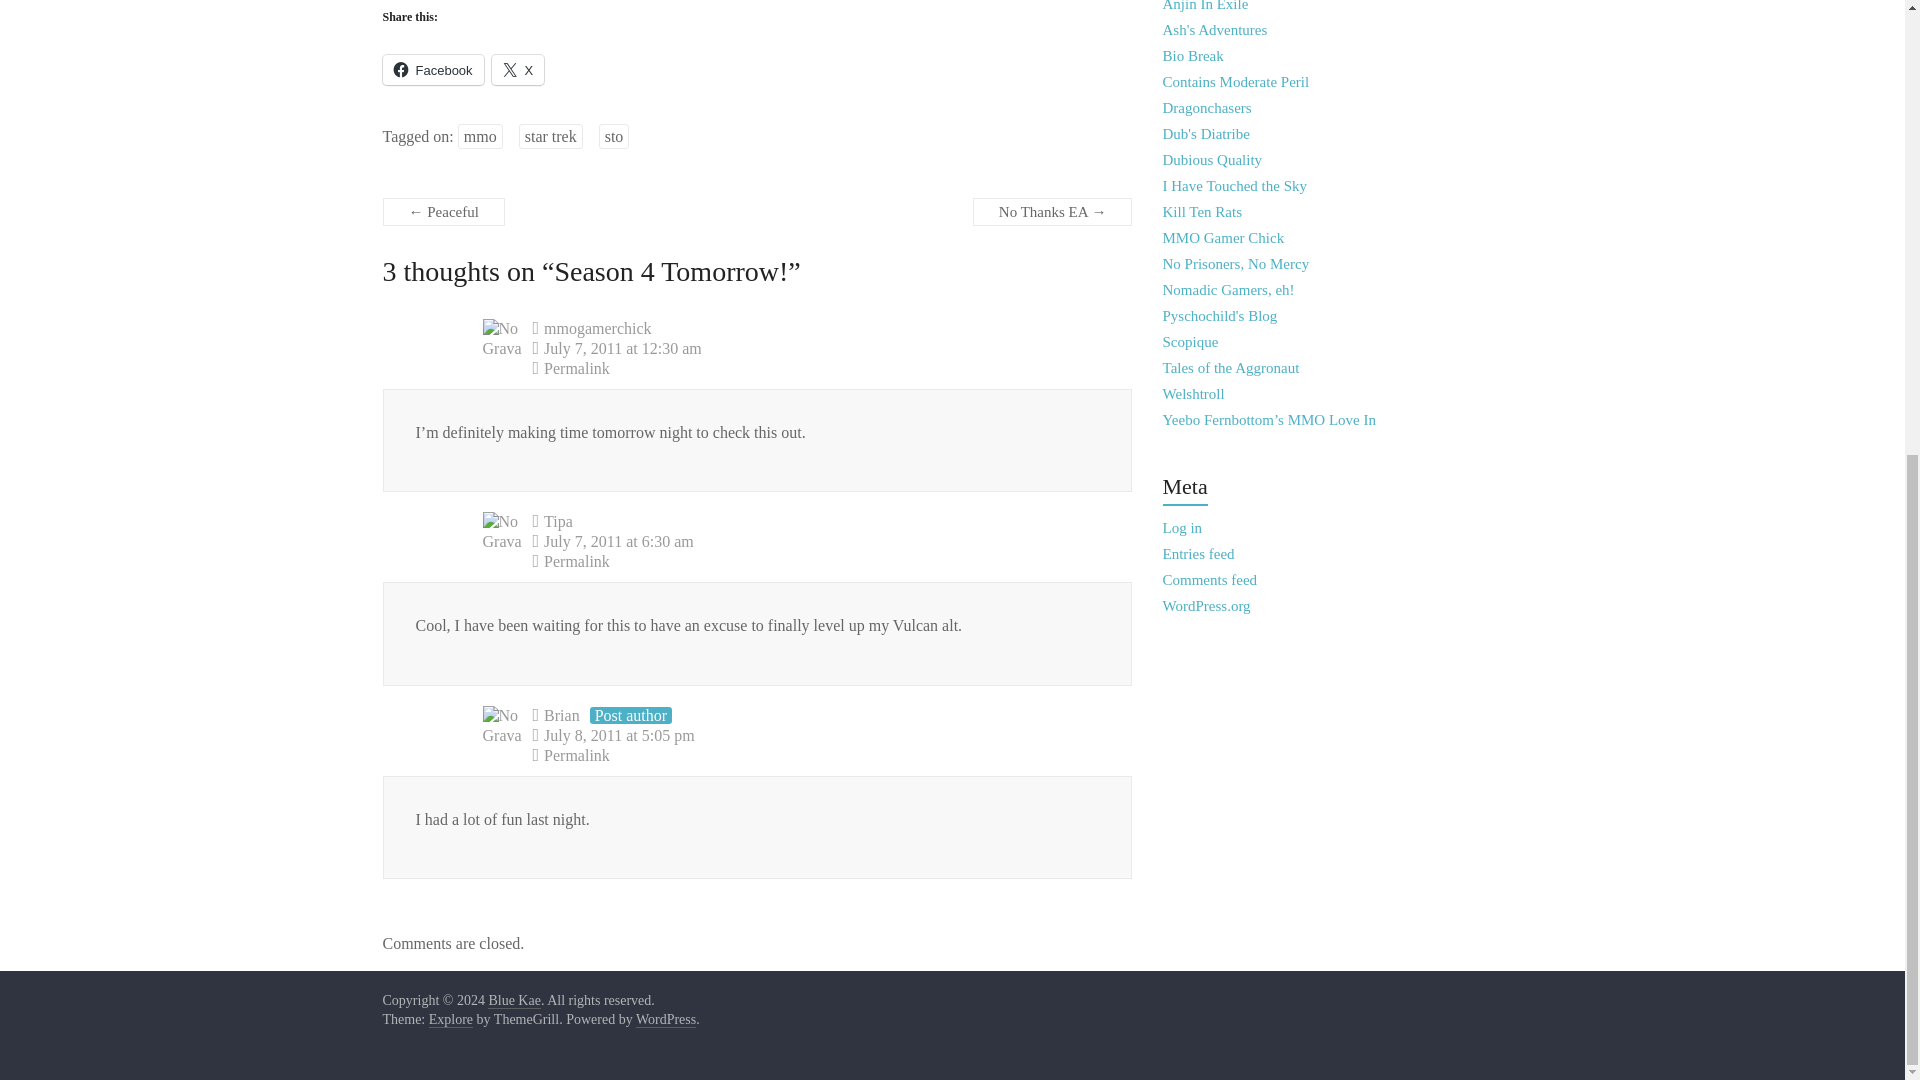 The height and width of the screenshot is (1080, 1920). I want to click on Explore, so click(450, 1020).